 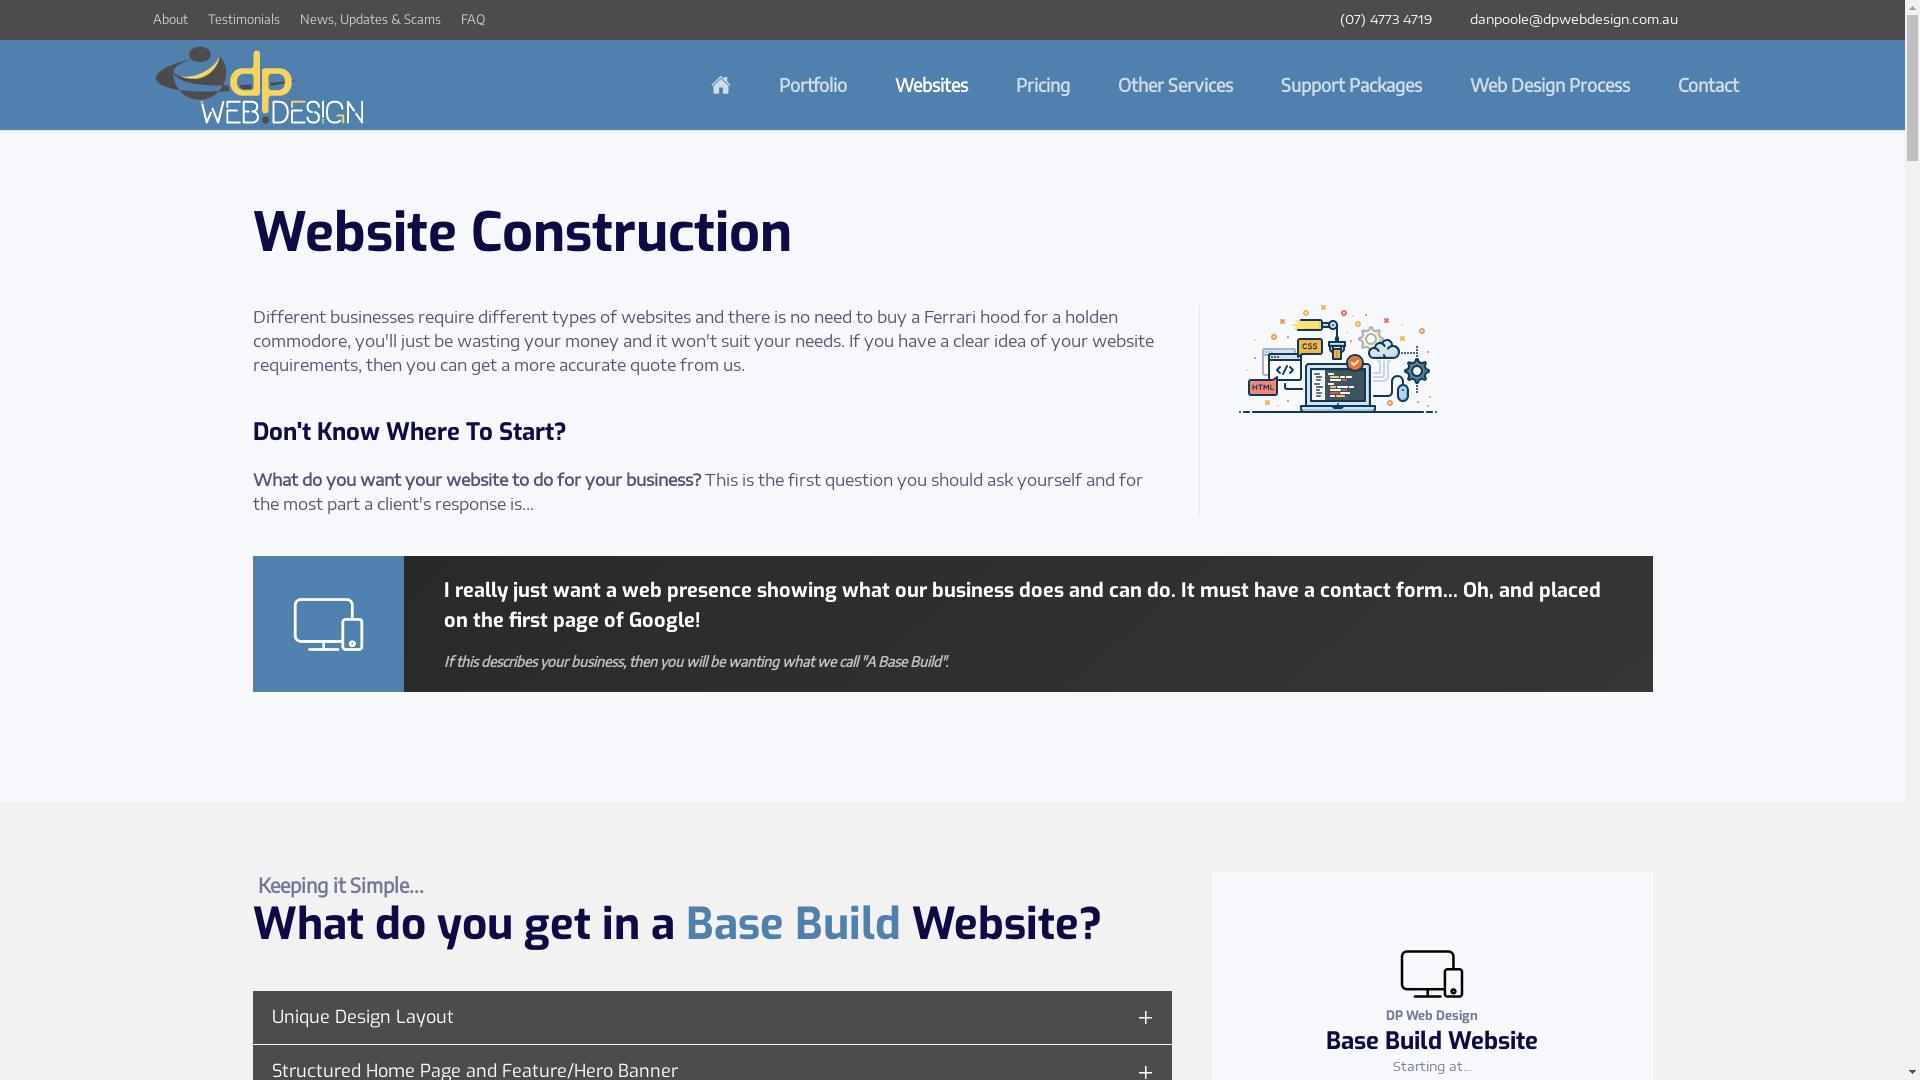 What do you see at coordinates (1550, 85) in the screenshot?
I see `Web Design Process` at bounding box center [1550, 85].